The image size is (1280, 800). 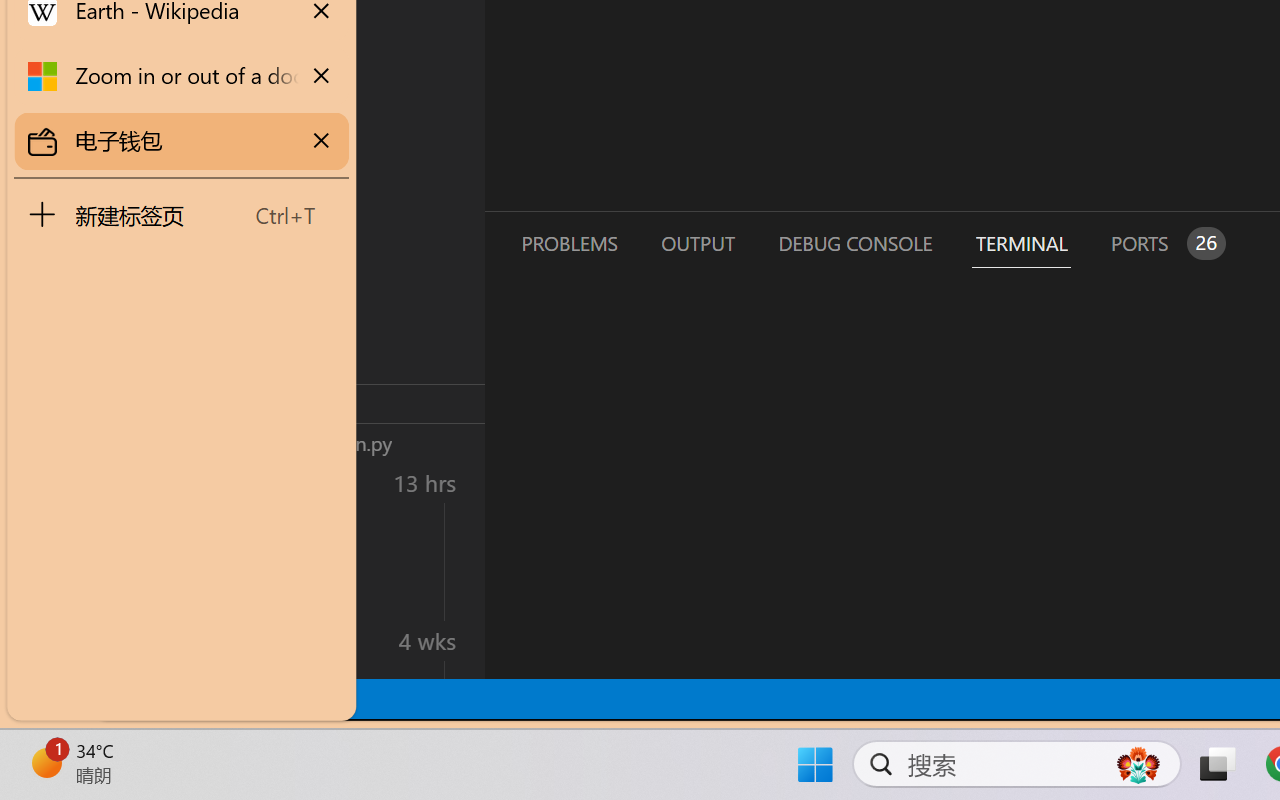 What do you see at coordinates (854, 243) in the screenshot?
I see `Debug Console (Ctrl+Shift+Y)` at bounding box center [854, 243].